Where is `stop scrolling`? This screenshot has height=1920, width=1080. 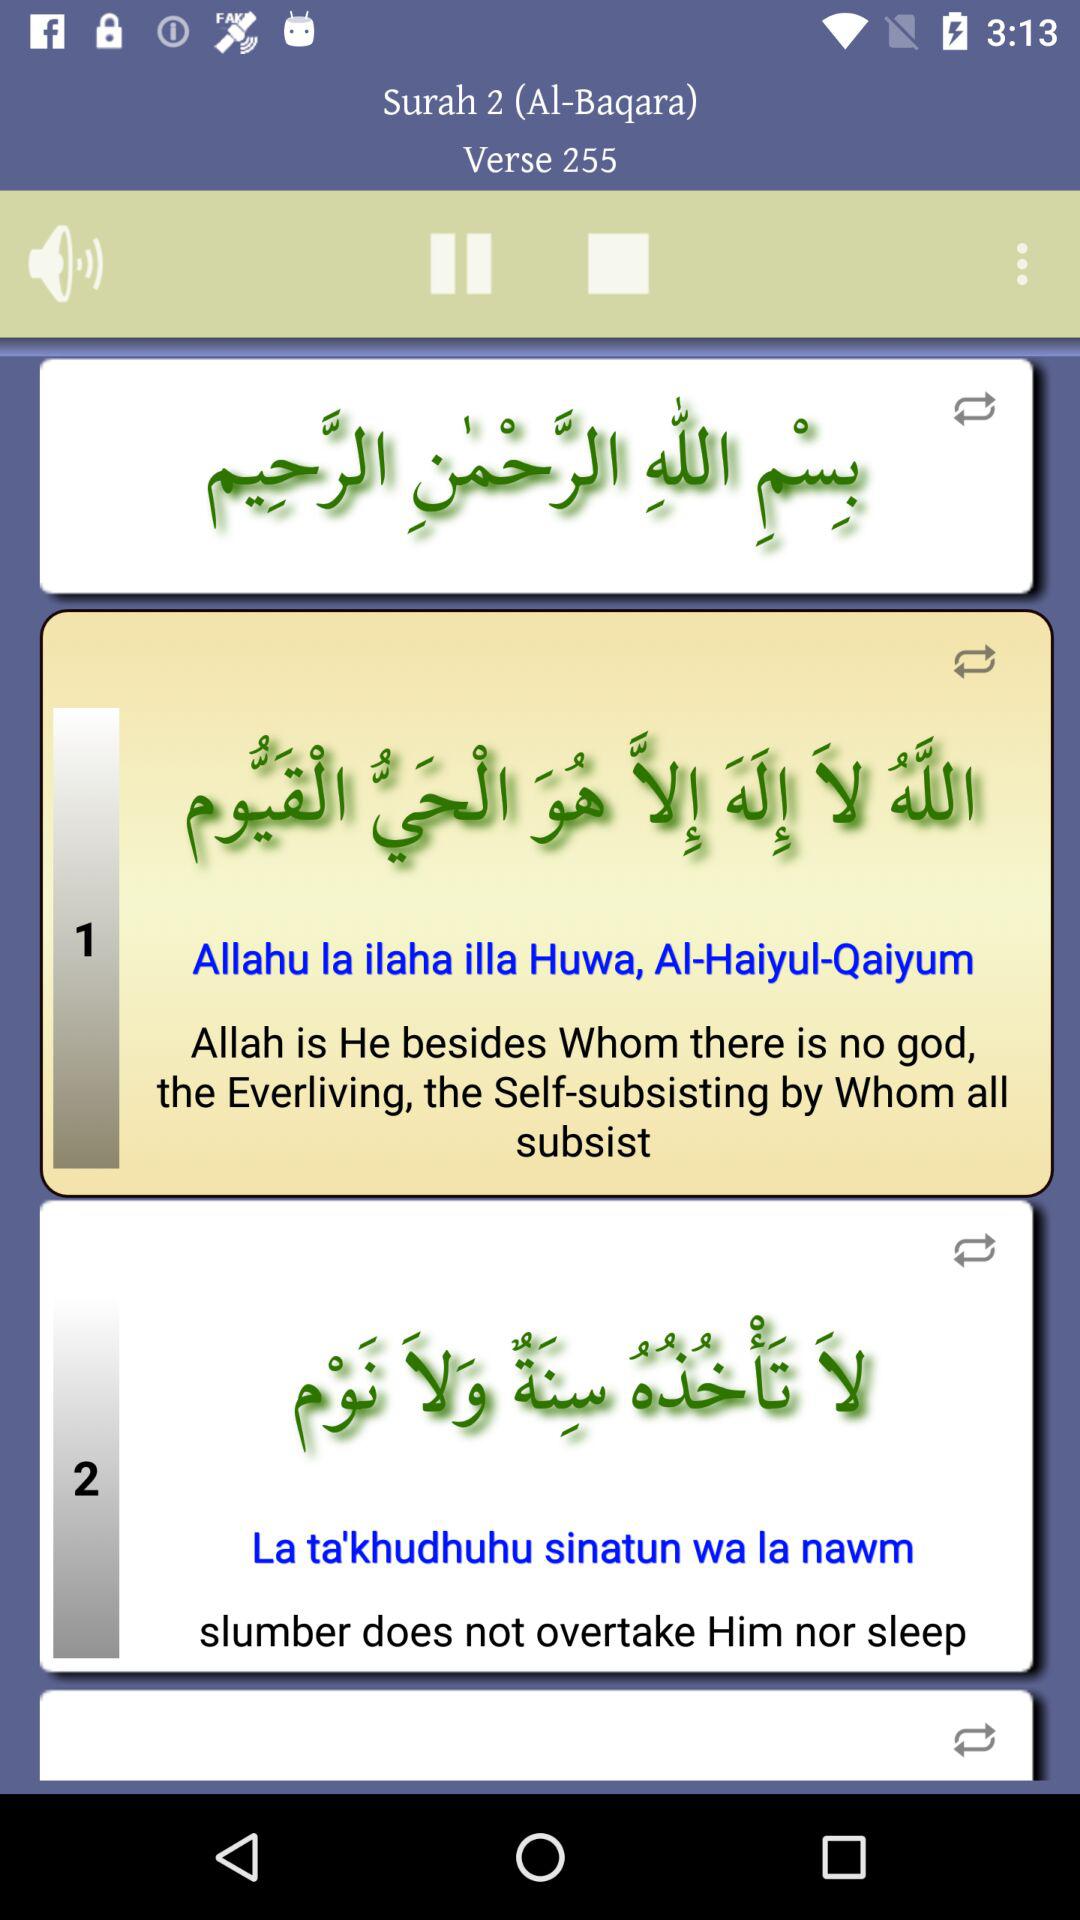 stop scrolling is located at coordinates (618, 264).